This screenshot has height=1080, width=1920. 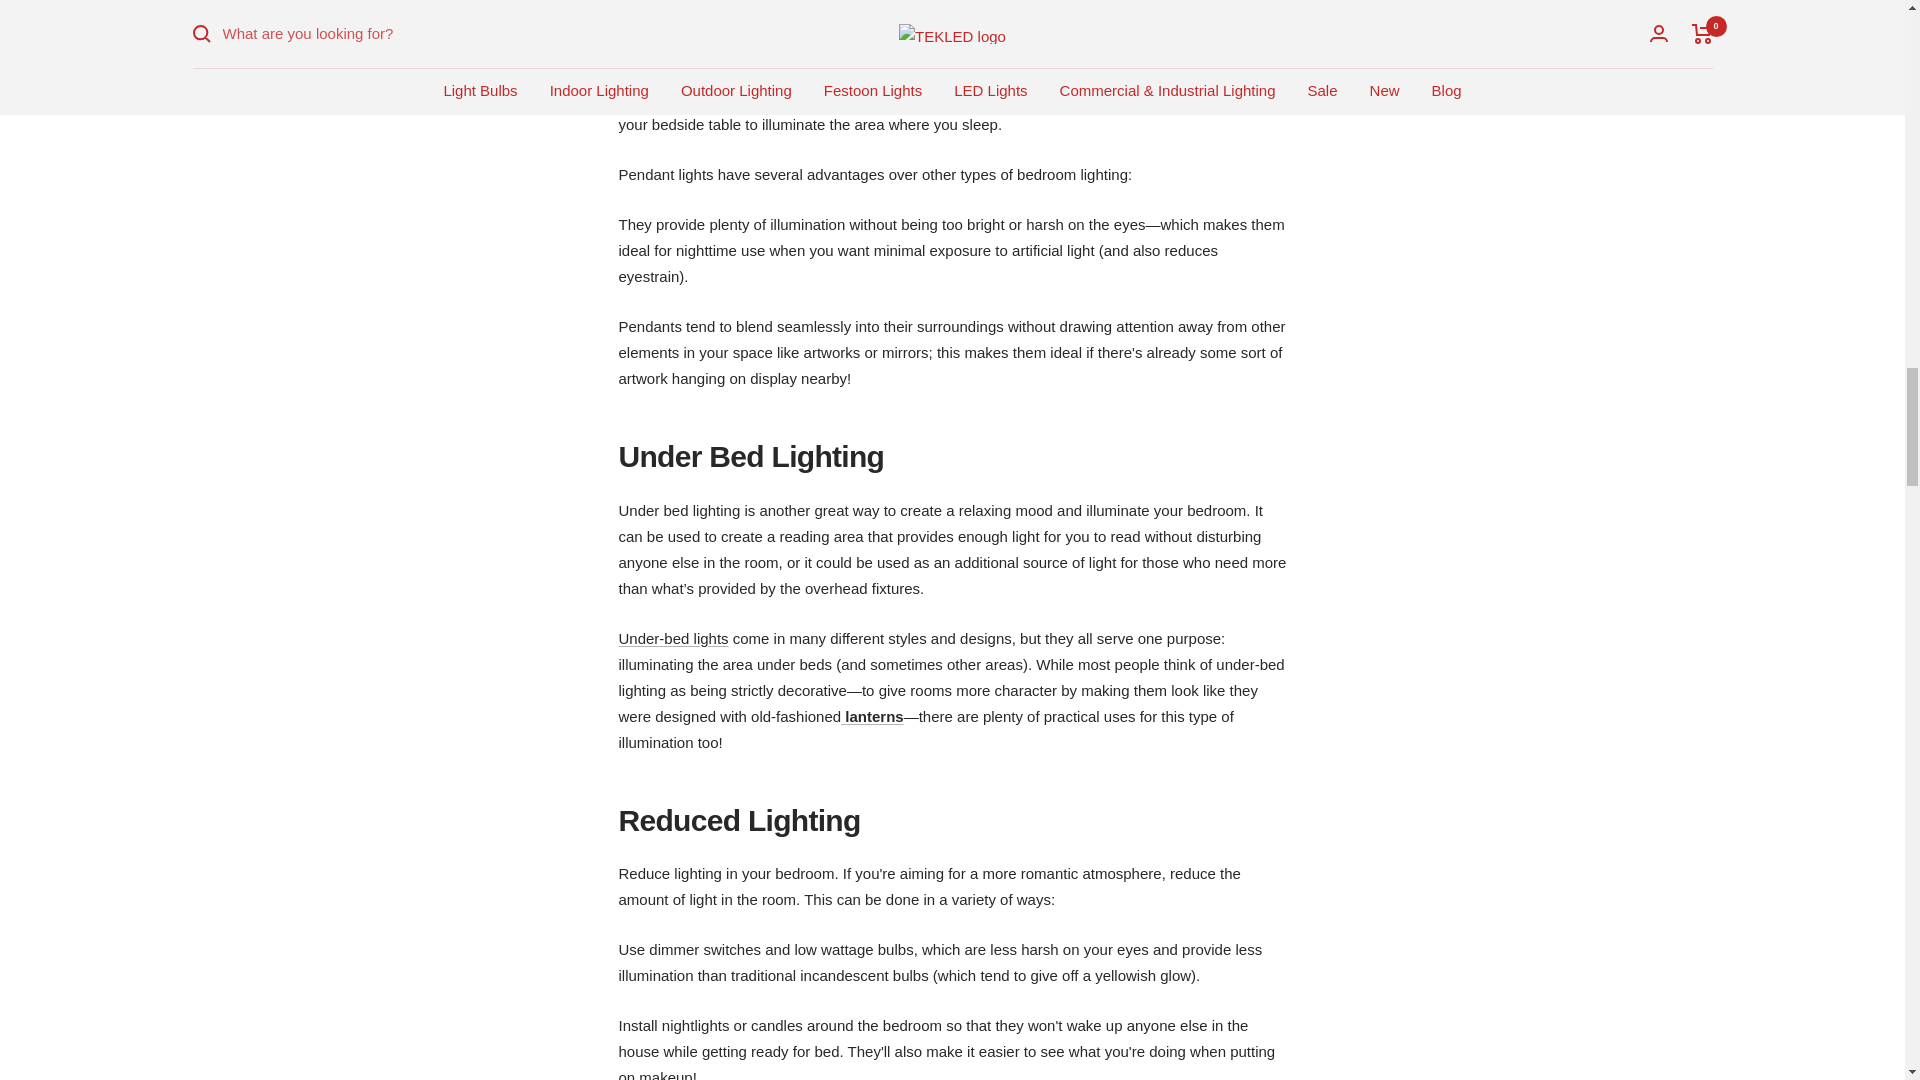 What do you see at coordinates (872, 716) in the screenshot?
I see `What is lantern light?` at bounding box center [872, 716].